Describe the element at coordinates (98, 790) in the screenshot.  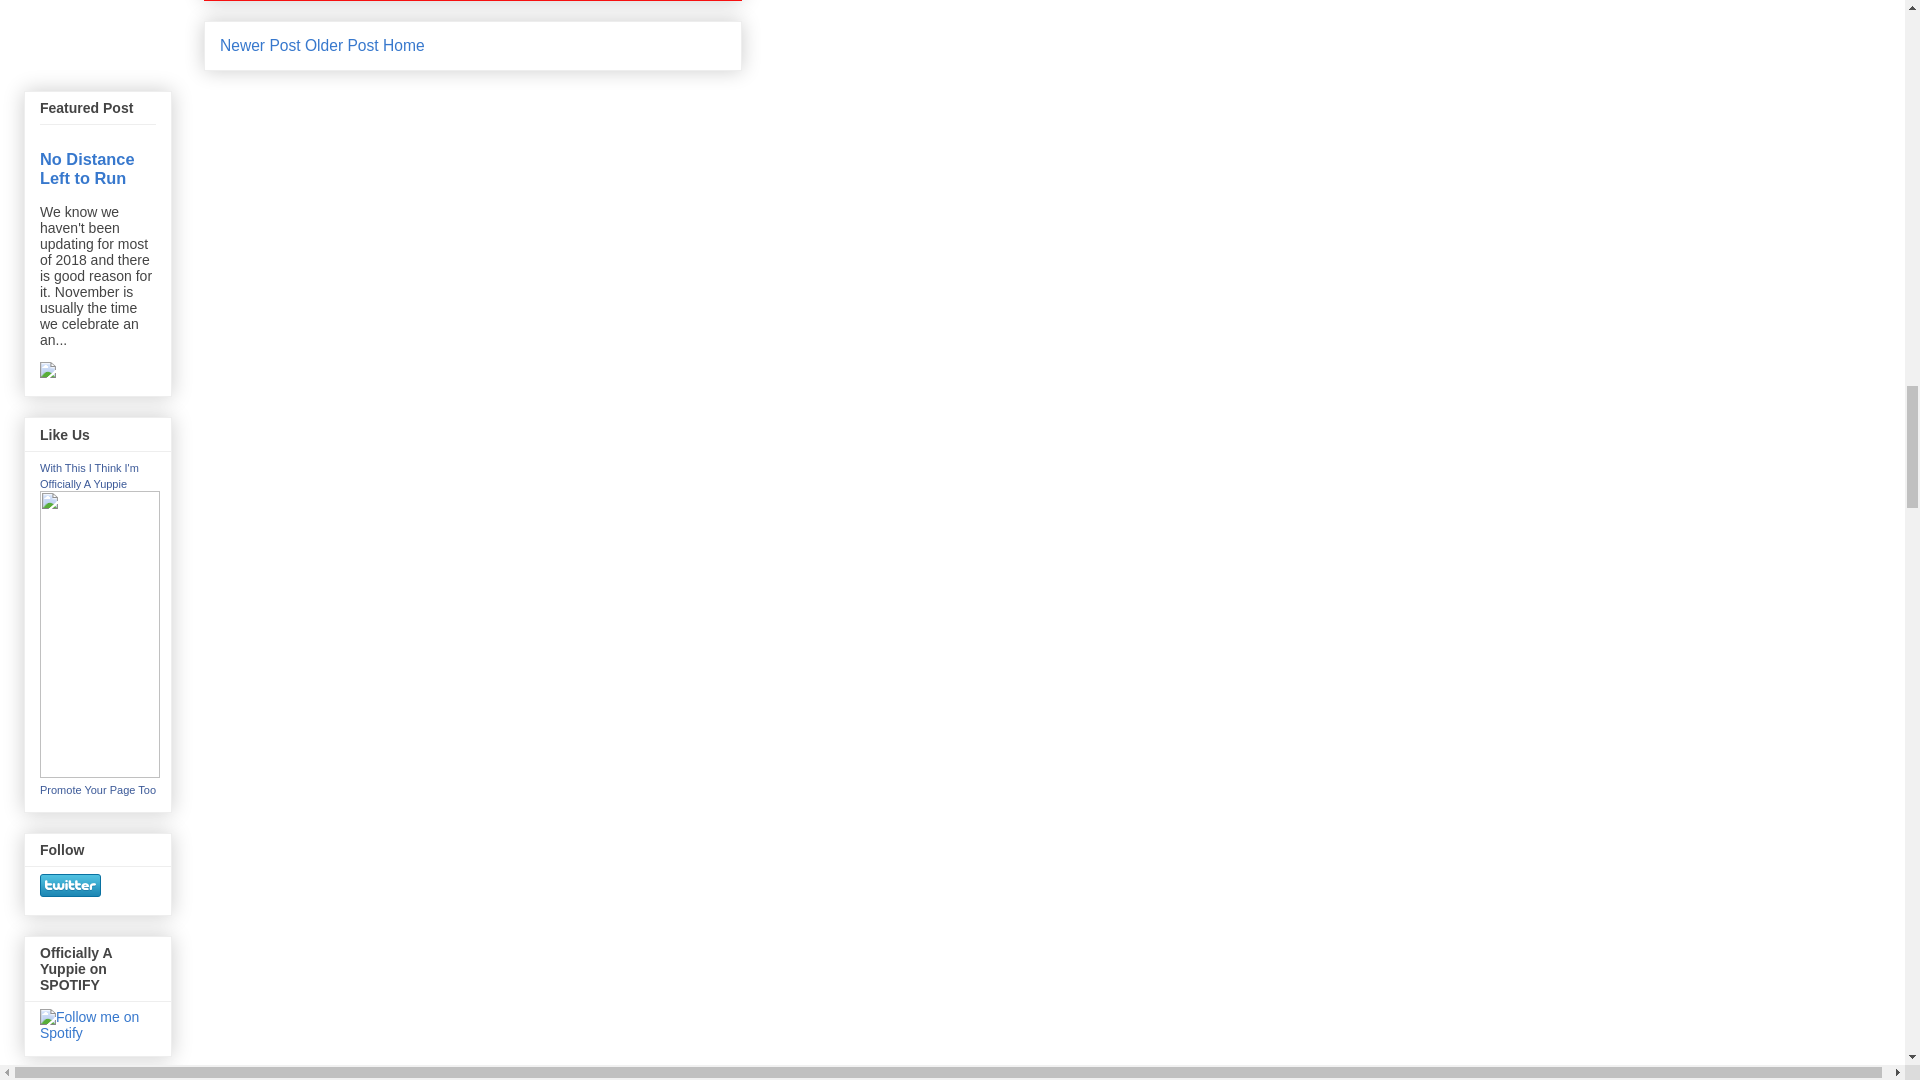
I see `Promote Your Page Too` at that location.